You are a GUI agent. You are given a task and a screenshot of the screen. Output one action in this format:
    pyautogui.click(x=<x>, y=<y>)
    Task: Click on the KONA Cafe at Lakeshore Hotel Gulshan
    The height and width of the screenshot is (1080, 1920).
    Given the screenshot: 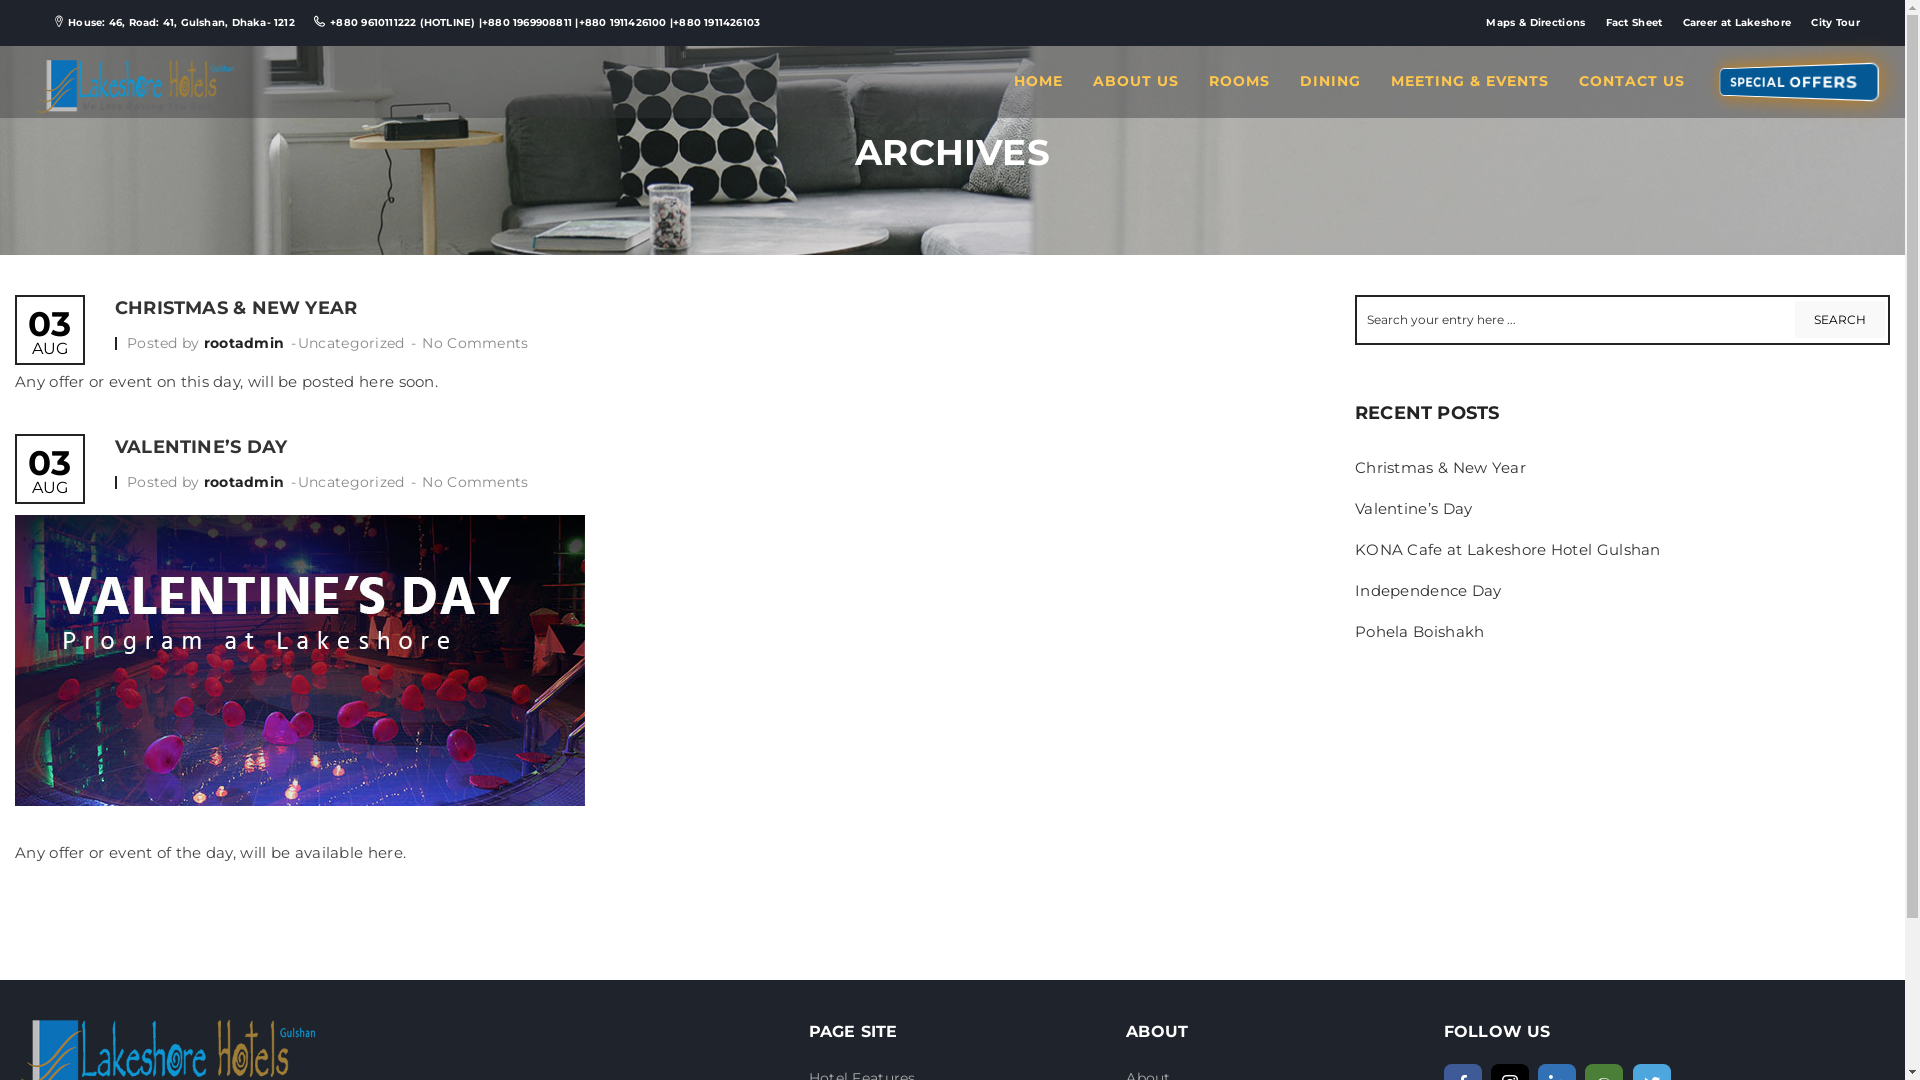 What is the action you would take?
    pyautogui.click(x=1508, y=550)
    